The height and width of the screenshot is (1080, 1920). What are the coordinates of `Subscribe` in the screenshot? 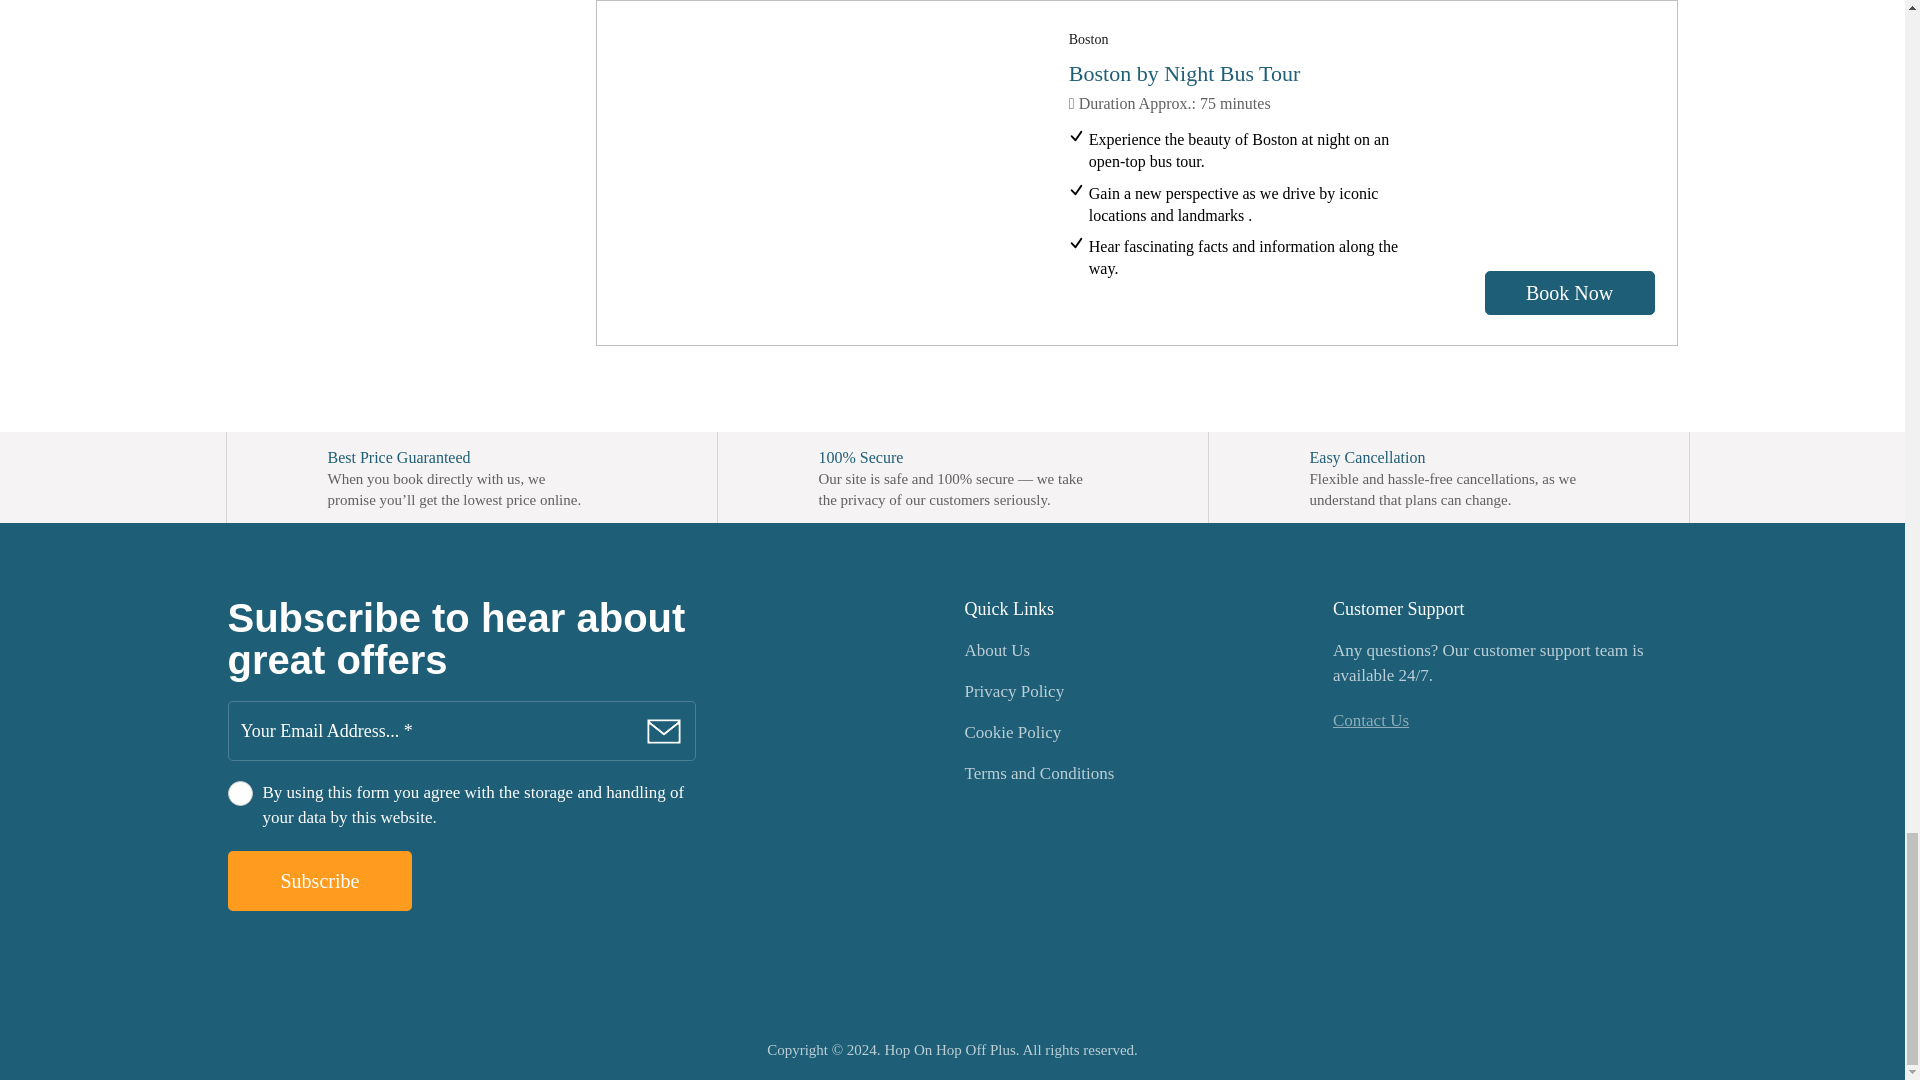 It's located at (320, 881).